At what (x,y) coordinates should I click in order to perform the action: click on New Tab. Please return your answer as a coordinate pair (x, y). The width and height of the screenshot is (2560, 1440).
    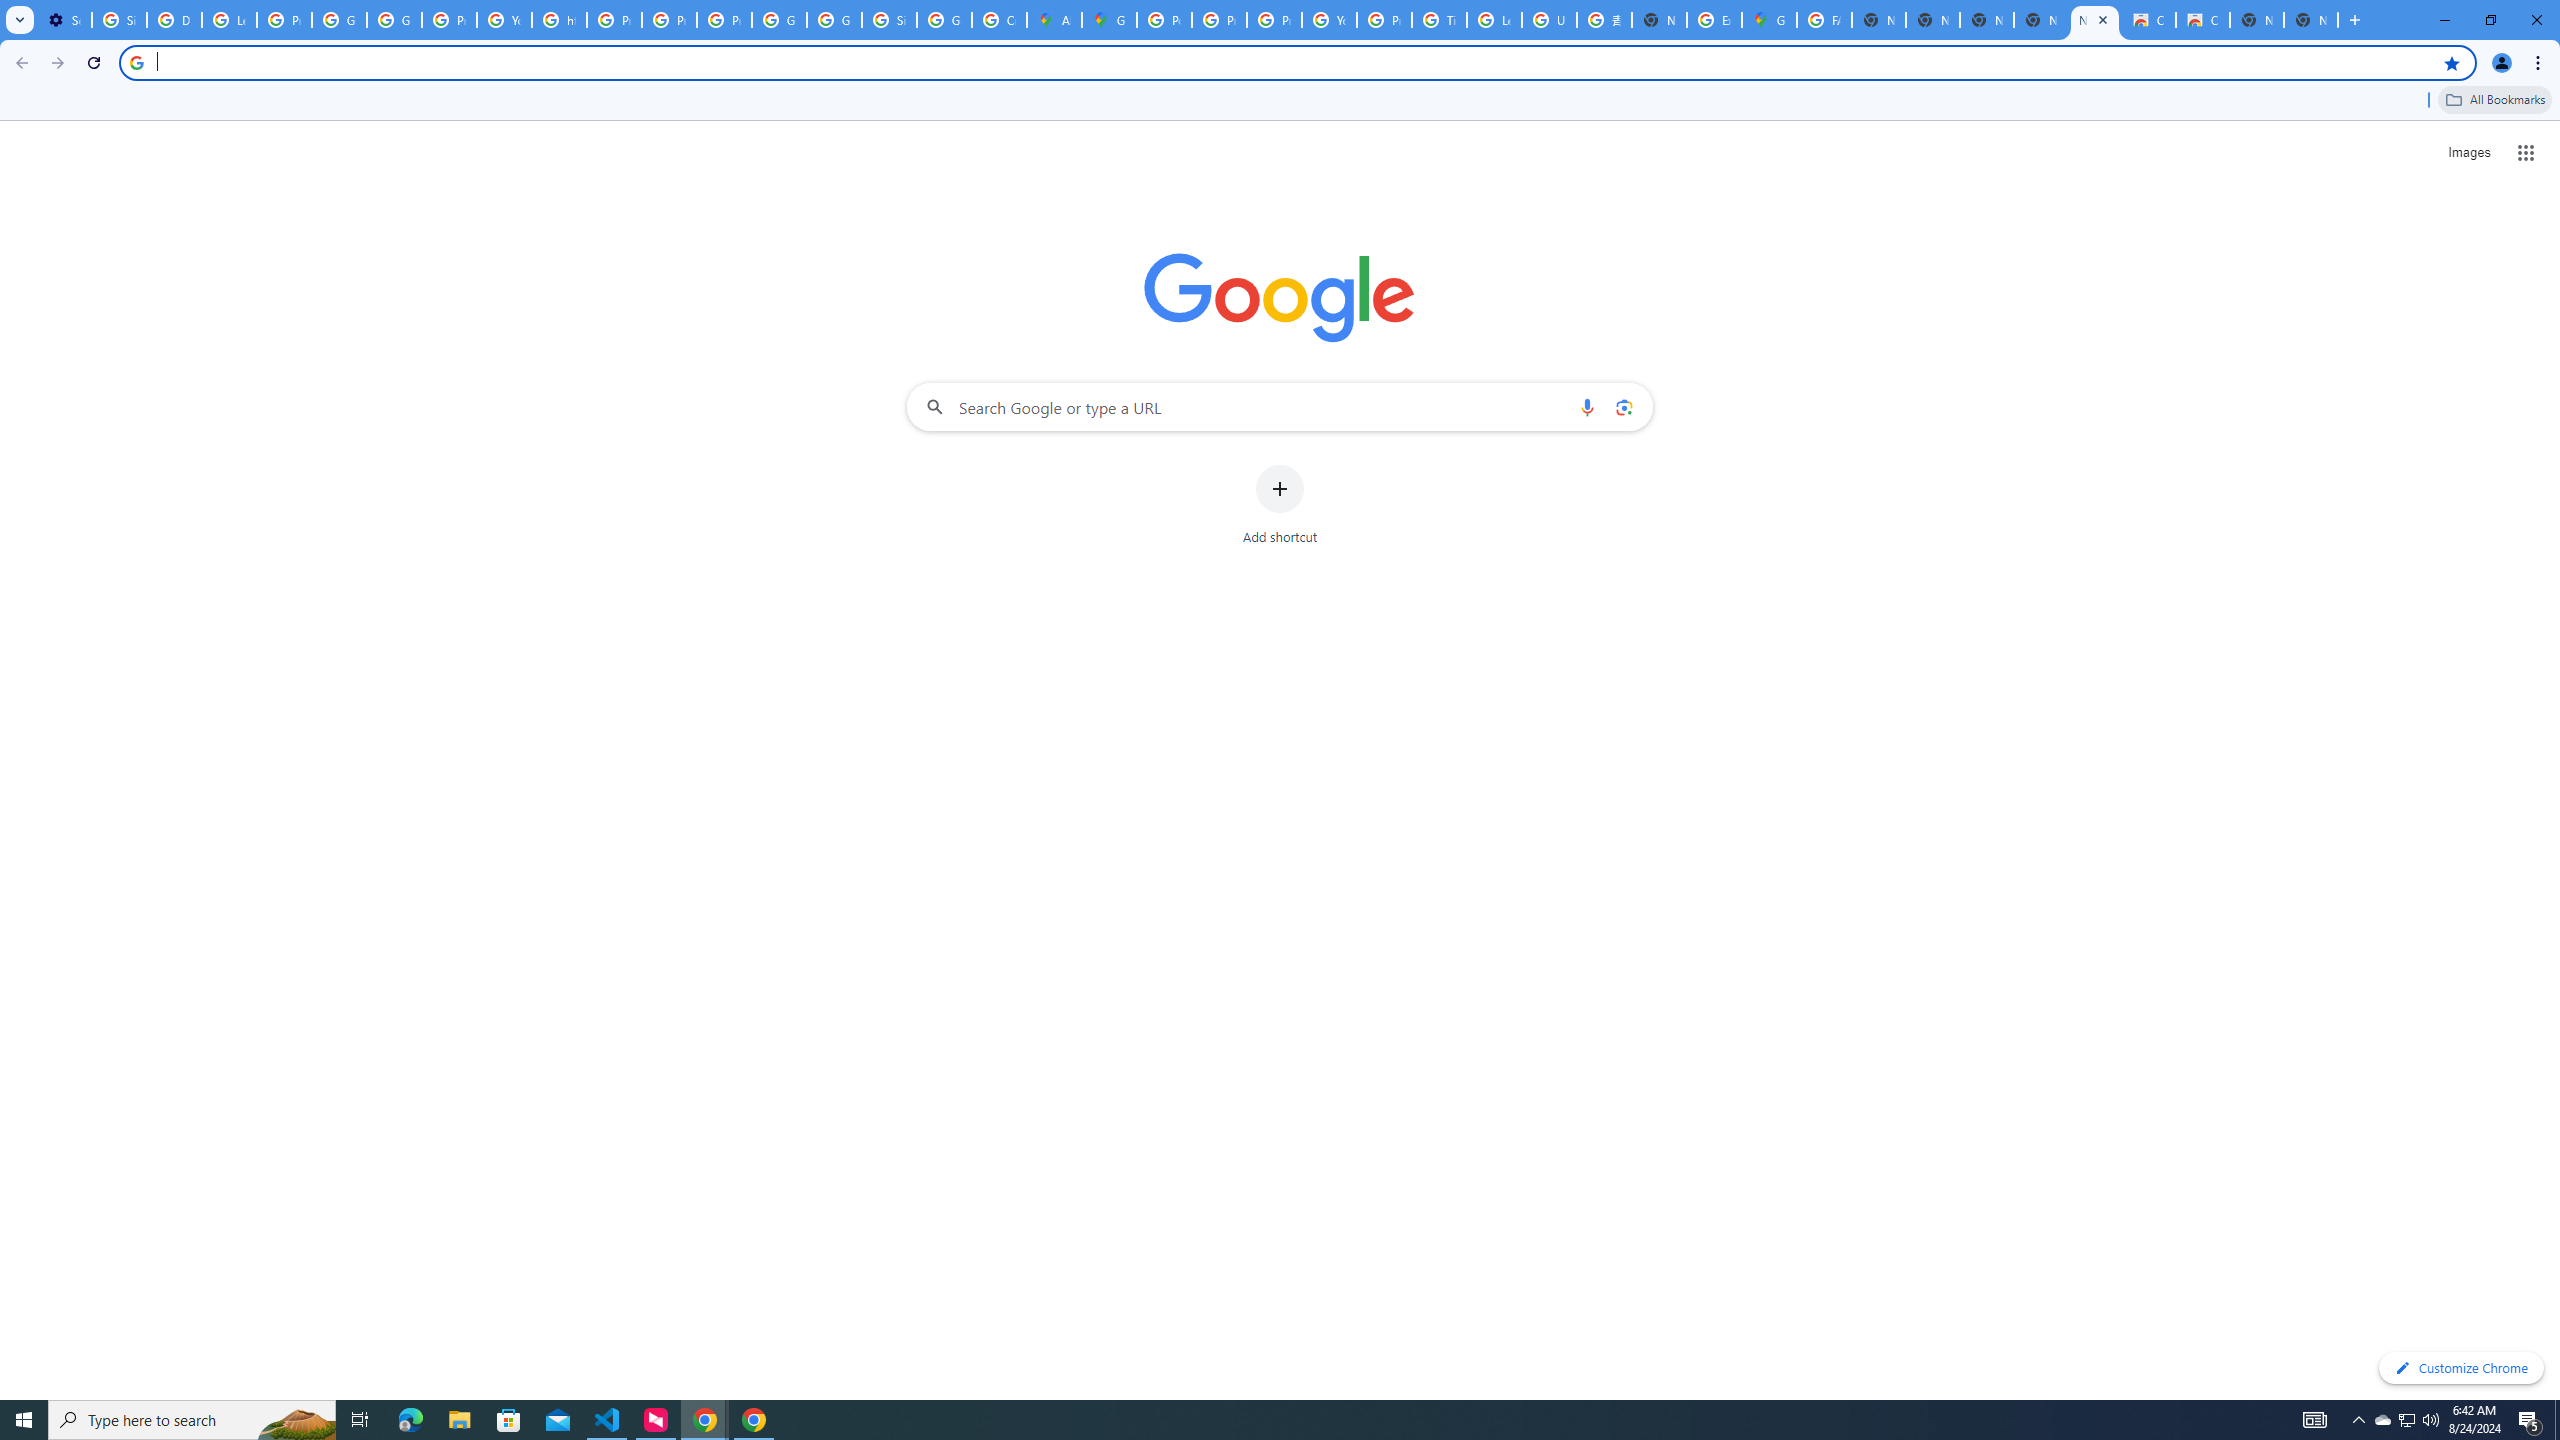
    Looking at the image, I should click on (2311, 20).